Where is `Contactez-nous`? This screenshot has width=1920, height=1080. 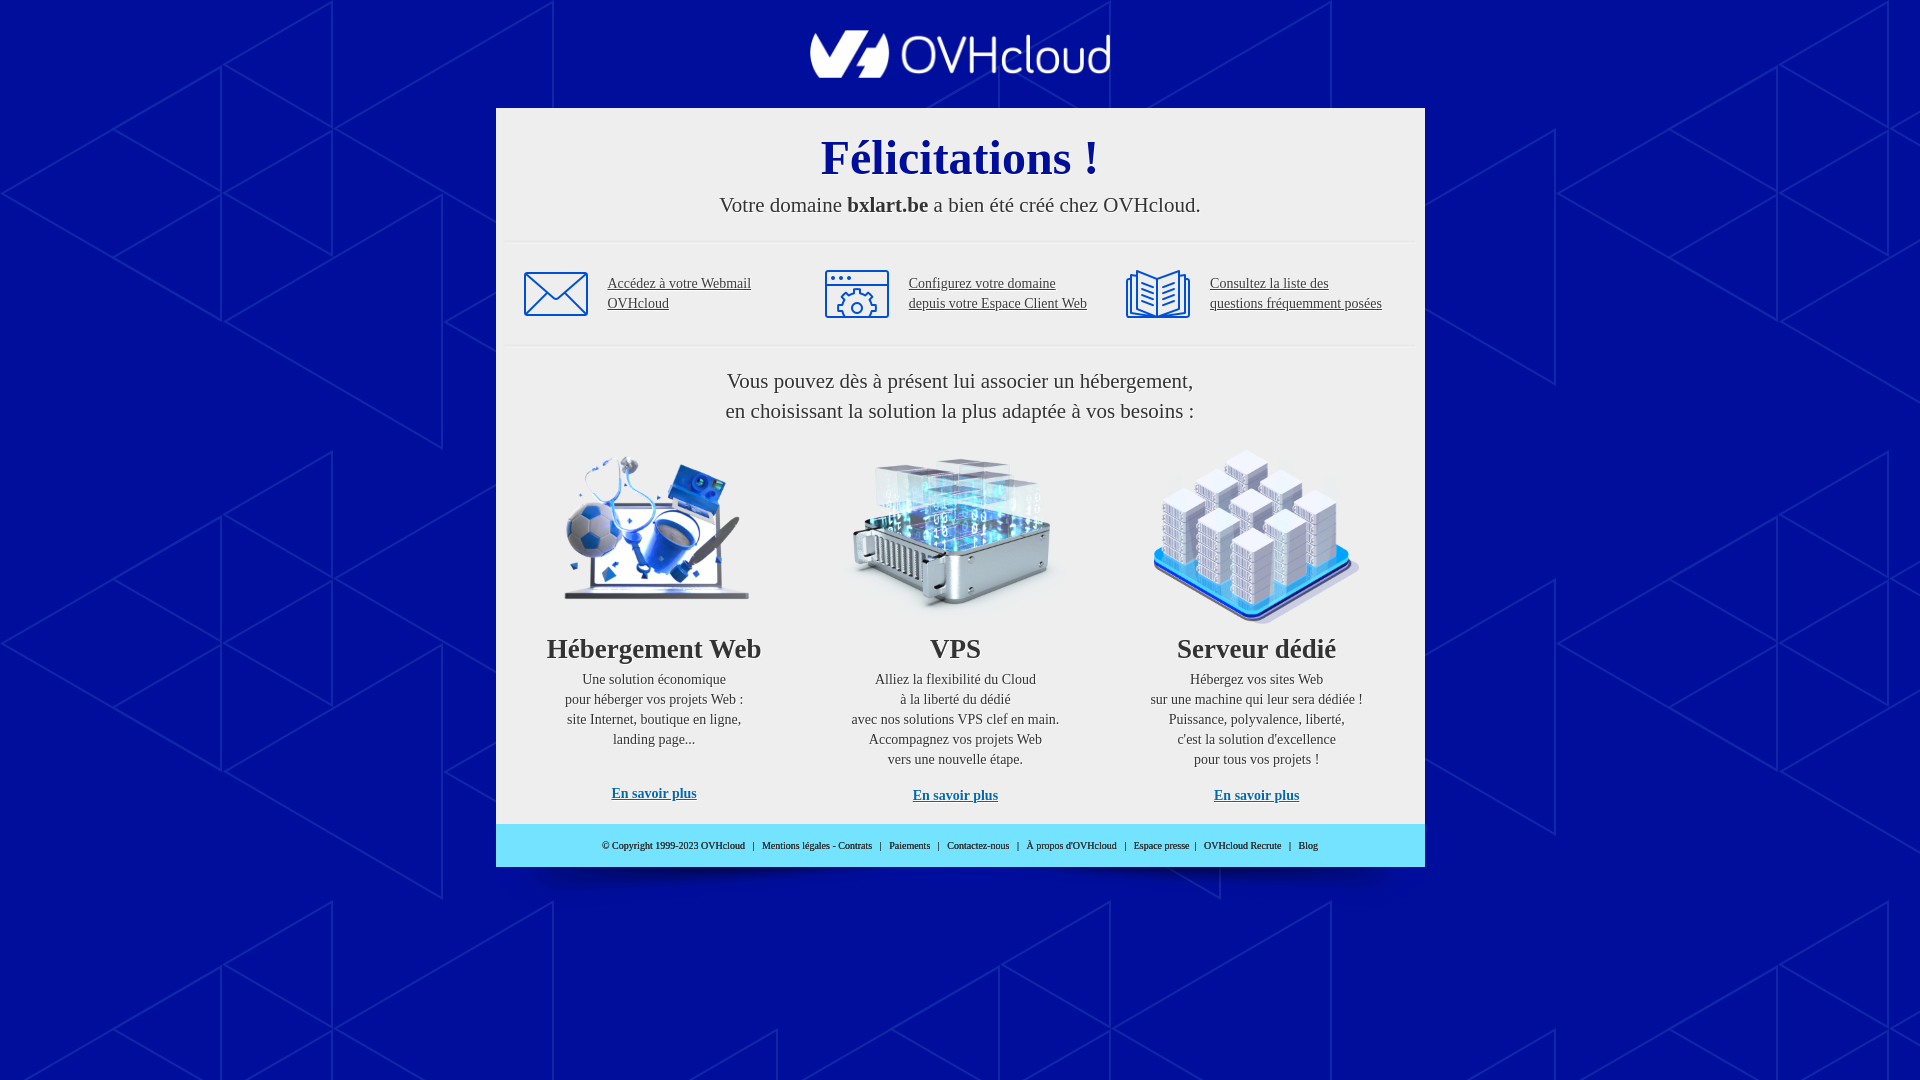
Contactez-nous is located at coordinates (978, 846).